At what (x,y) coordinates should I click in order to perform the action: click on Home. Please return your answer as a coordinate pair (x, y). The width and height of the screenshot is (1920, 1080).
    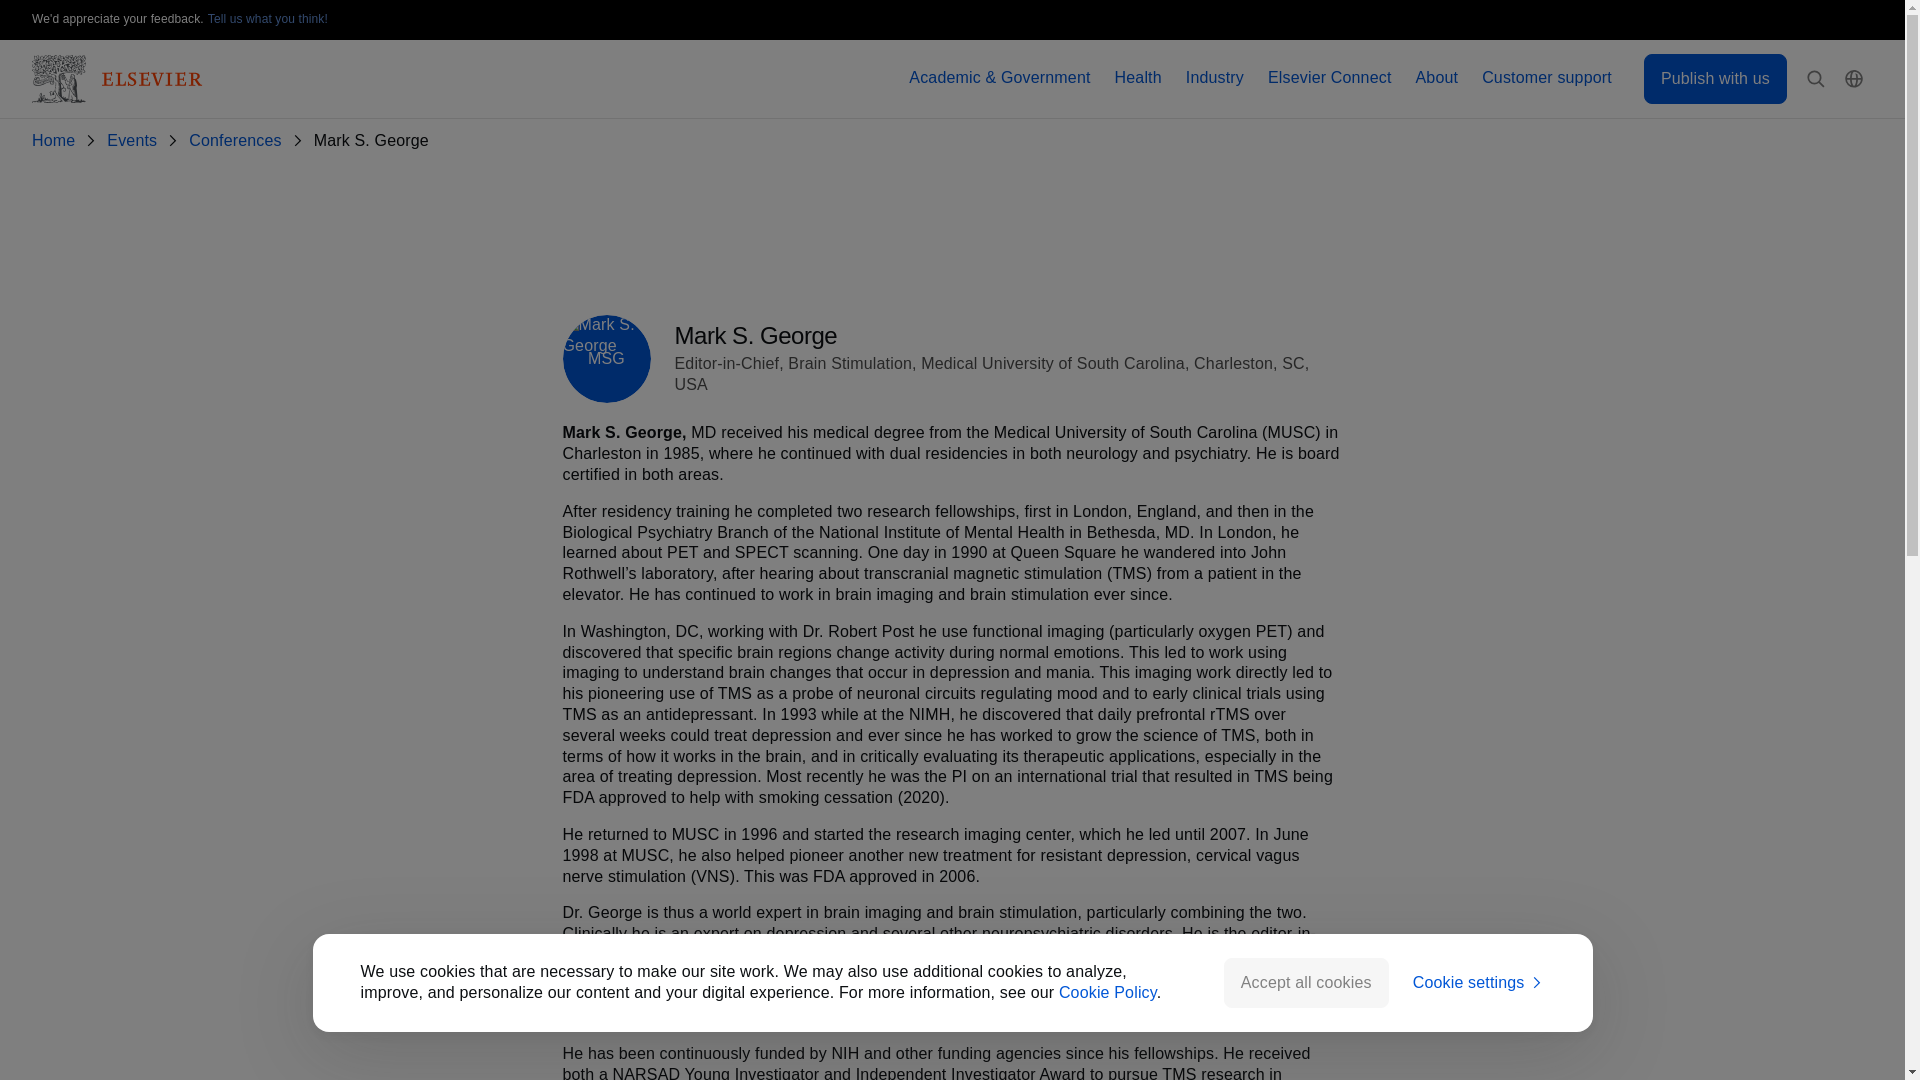
    Looking at the image, I should click on (57, 141).